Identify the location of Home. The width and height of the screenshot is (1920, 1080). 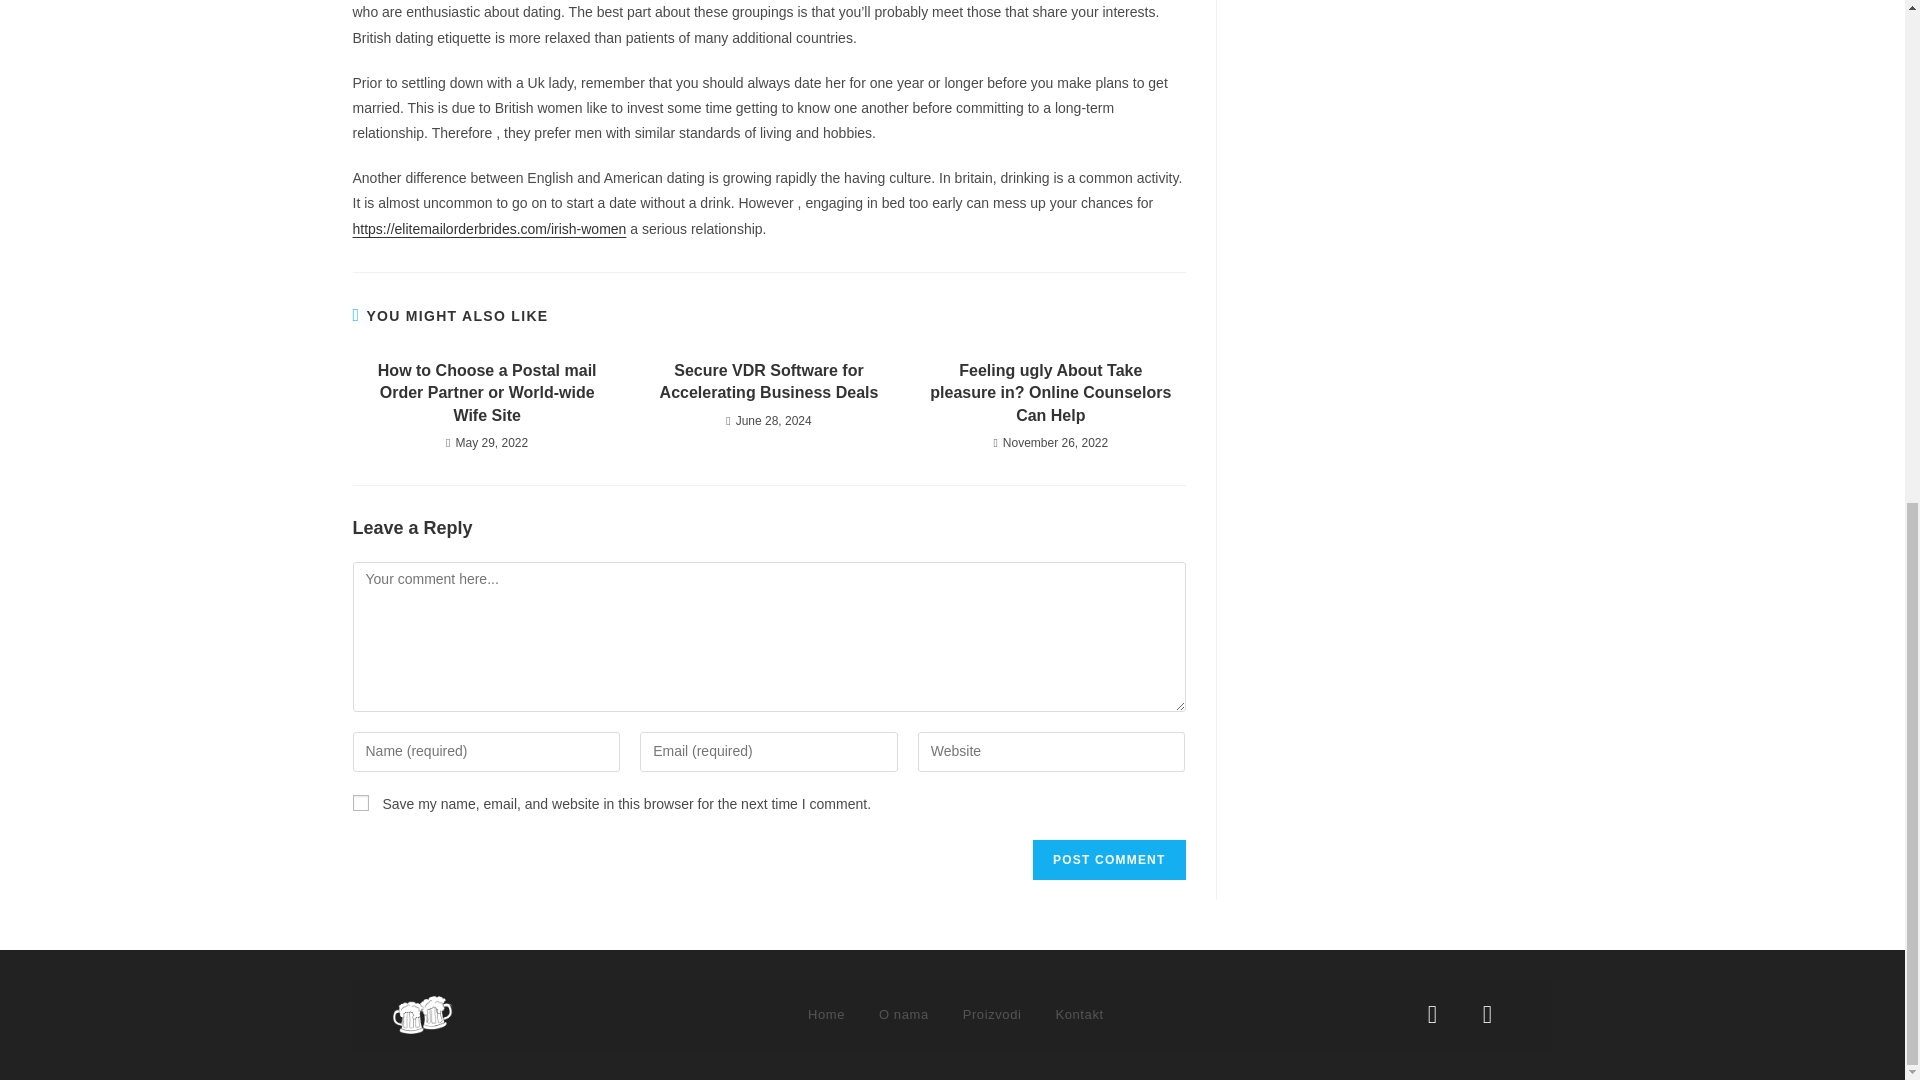
(826, 1014).